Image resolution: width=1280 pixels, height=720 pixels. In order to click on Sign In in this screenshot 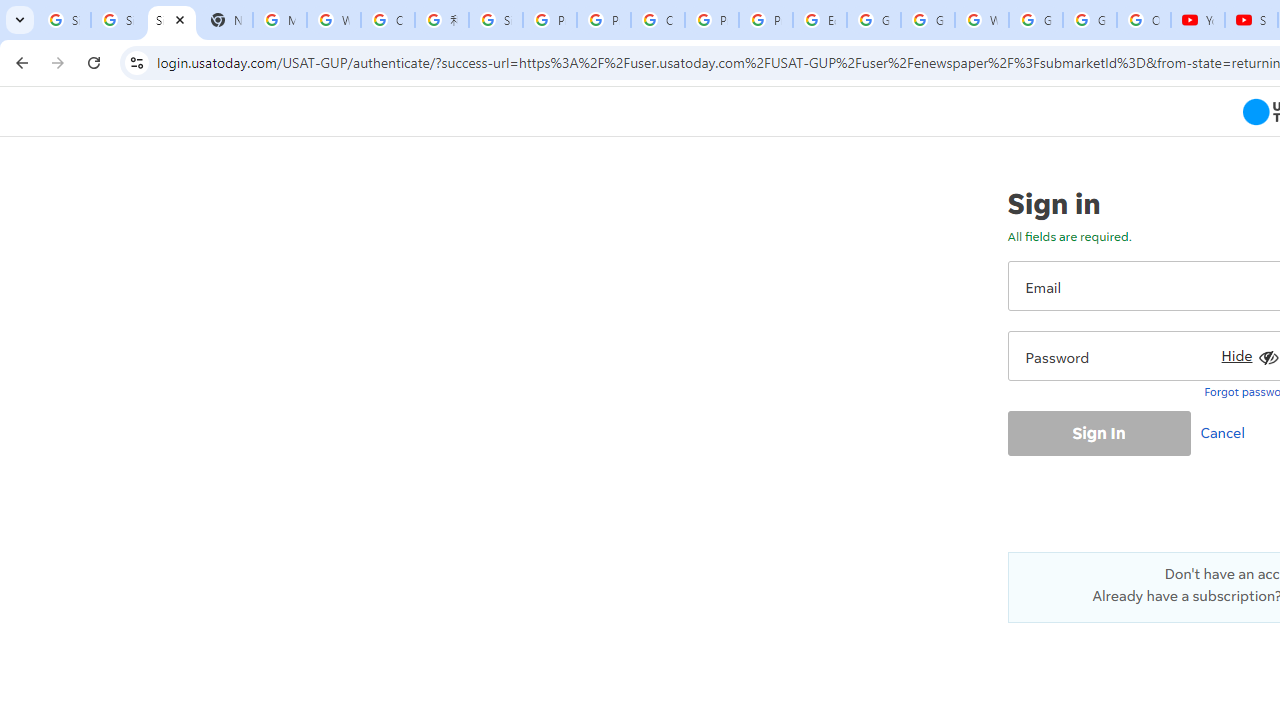, I will do `click(1098, 432)`.